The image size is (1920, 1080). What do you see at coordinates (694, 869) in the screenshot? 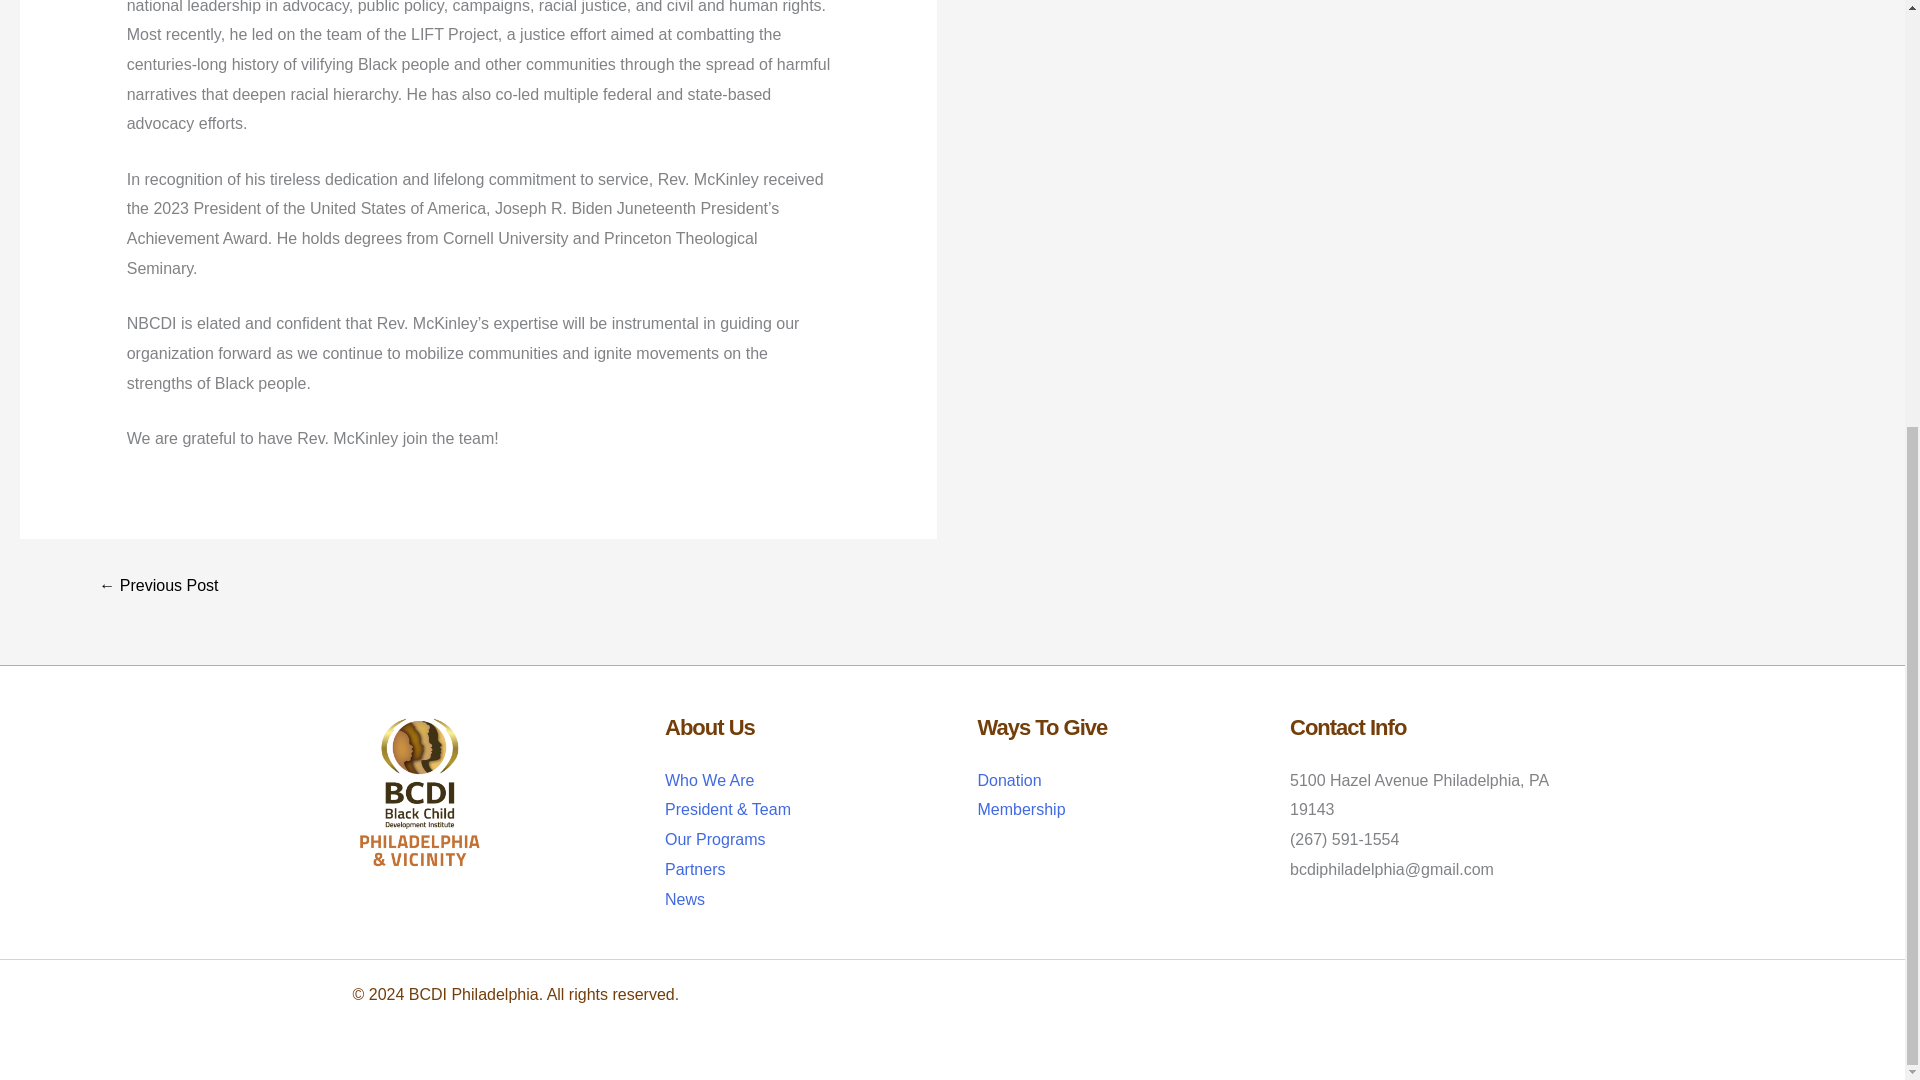
I see `Partners` at bounding box center [694, 869].